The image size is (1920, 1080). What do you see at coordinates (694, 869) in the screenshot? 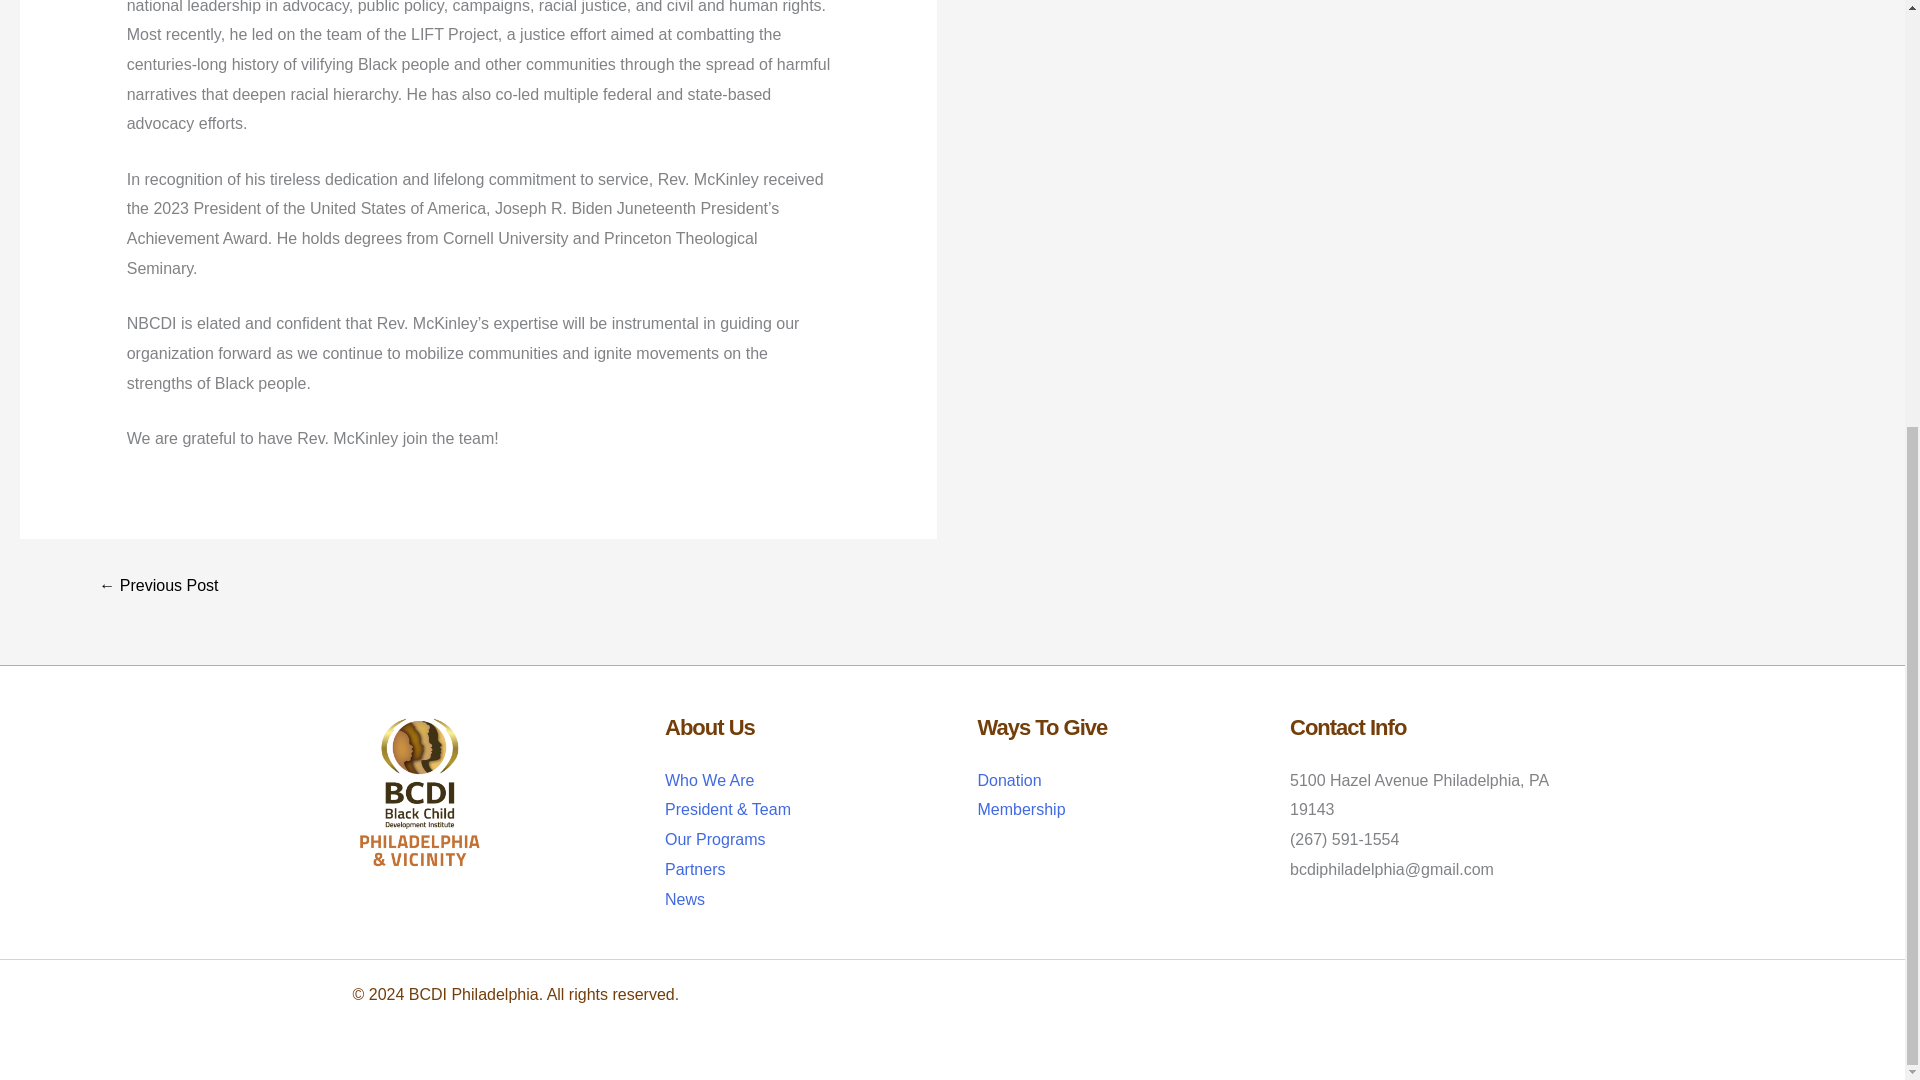
I see `Partners` at bounding box center [694, 869].